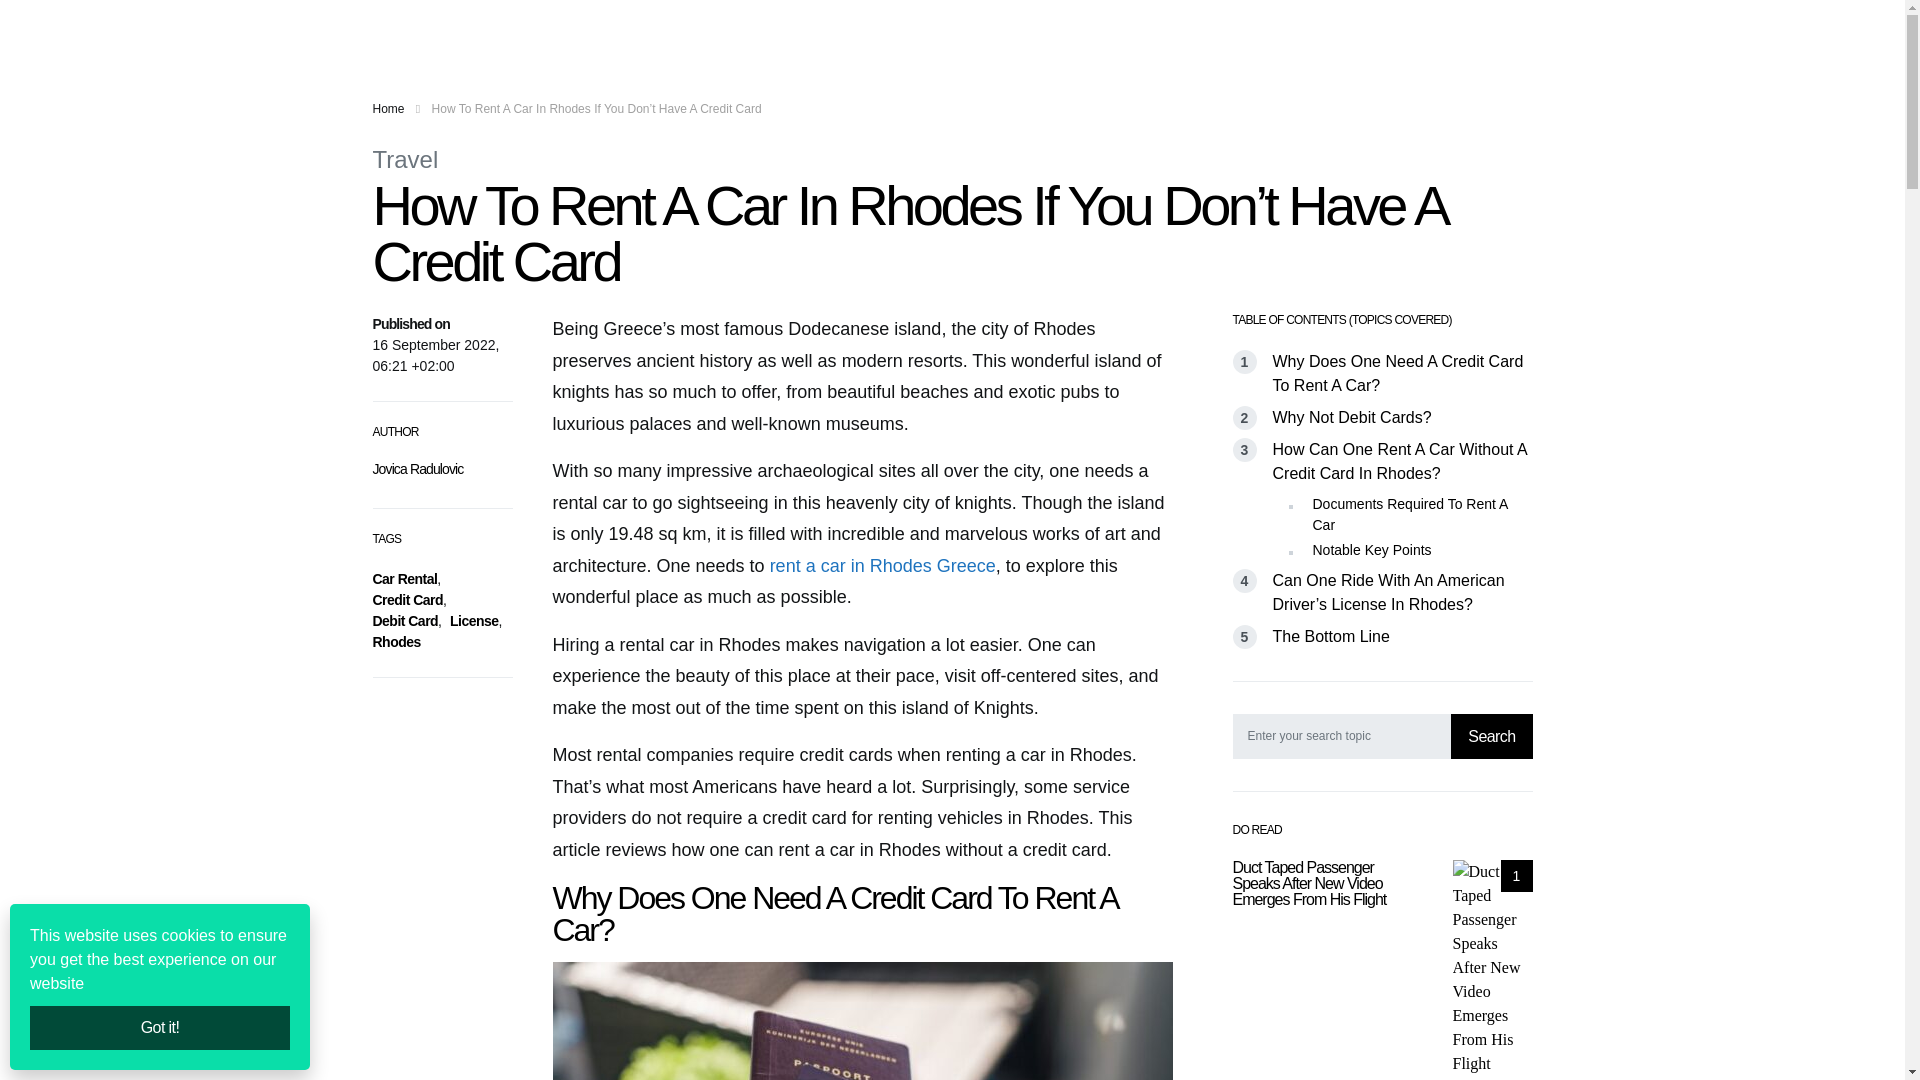 The width and height of the screenshot is (1920, 1080). I want to click on Jovica Radulovic, so click(417, 469).